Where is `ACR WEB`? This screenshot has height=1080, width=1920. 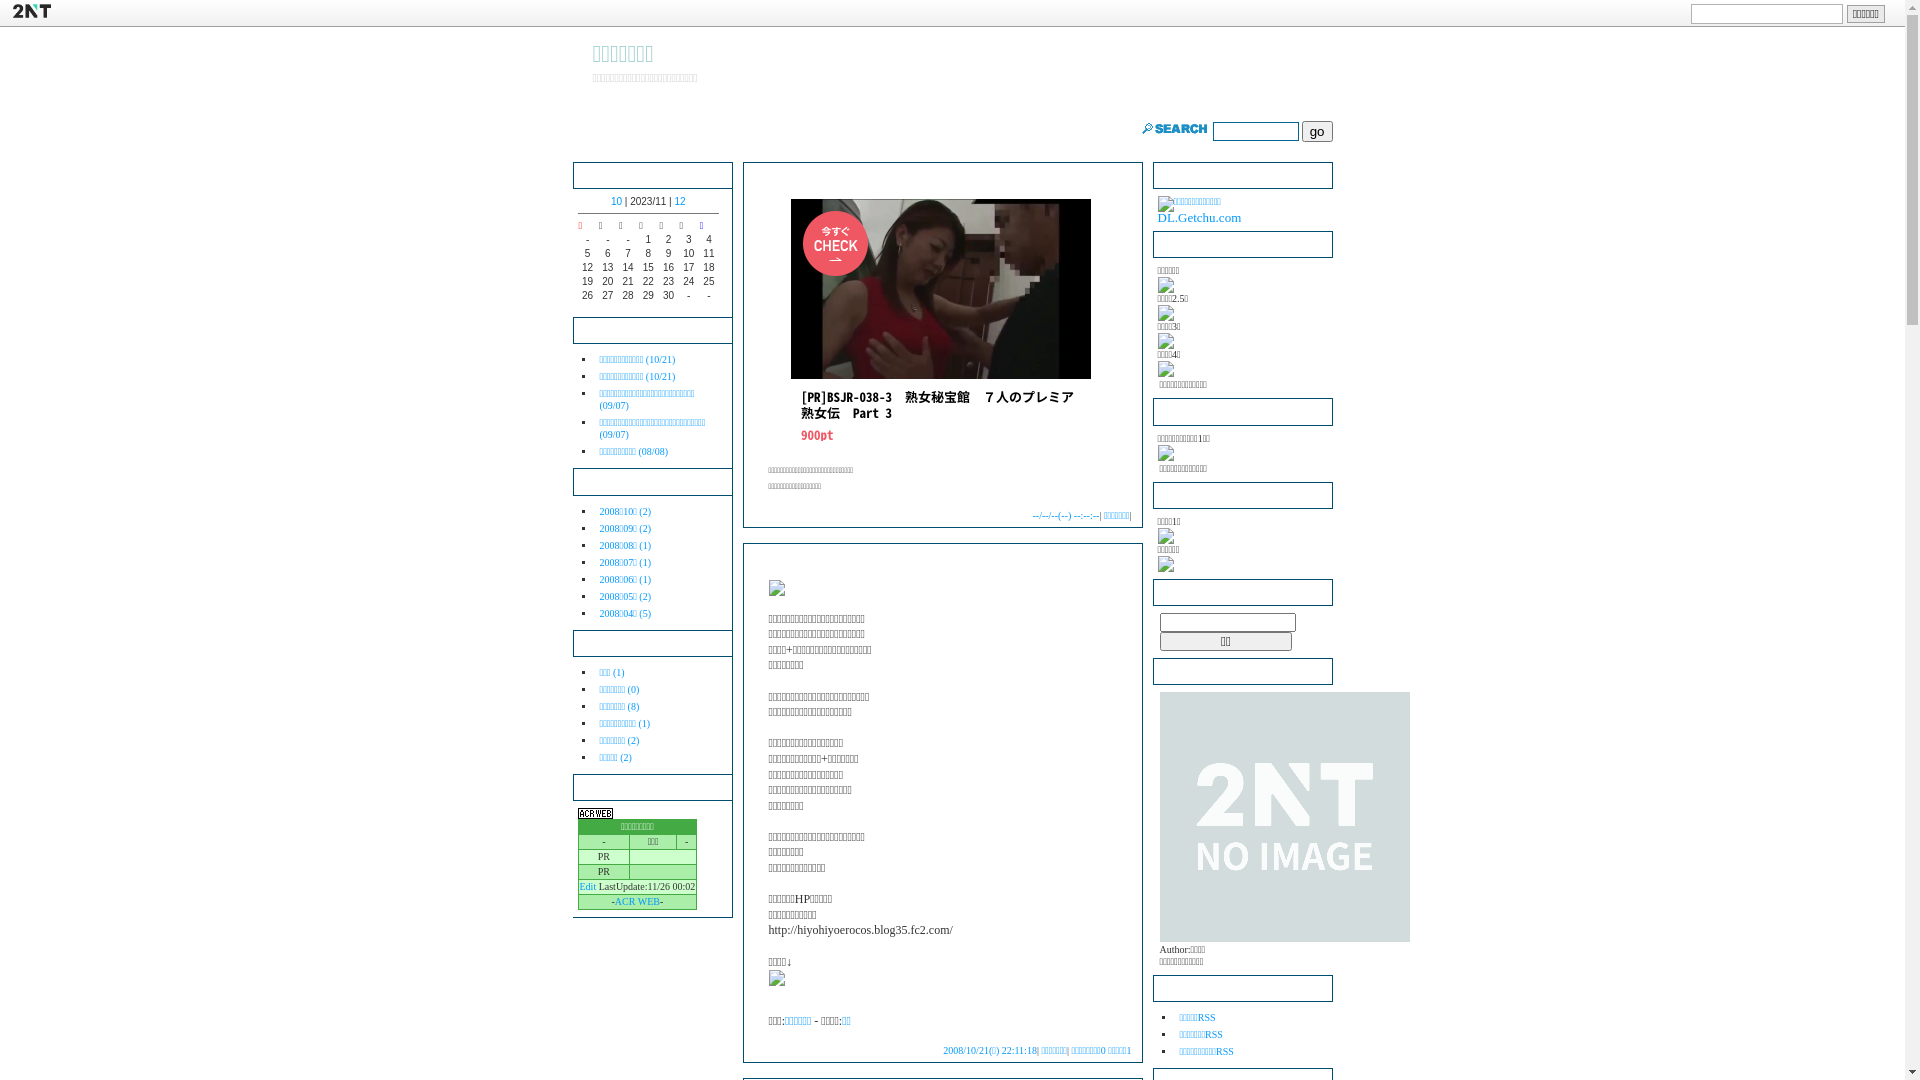
ACR WEB is located at coordinates (638, 902).